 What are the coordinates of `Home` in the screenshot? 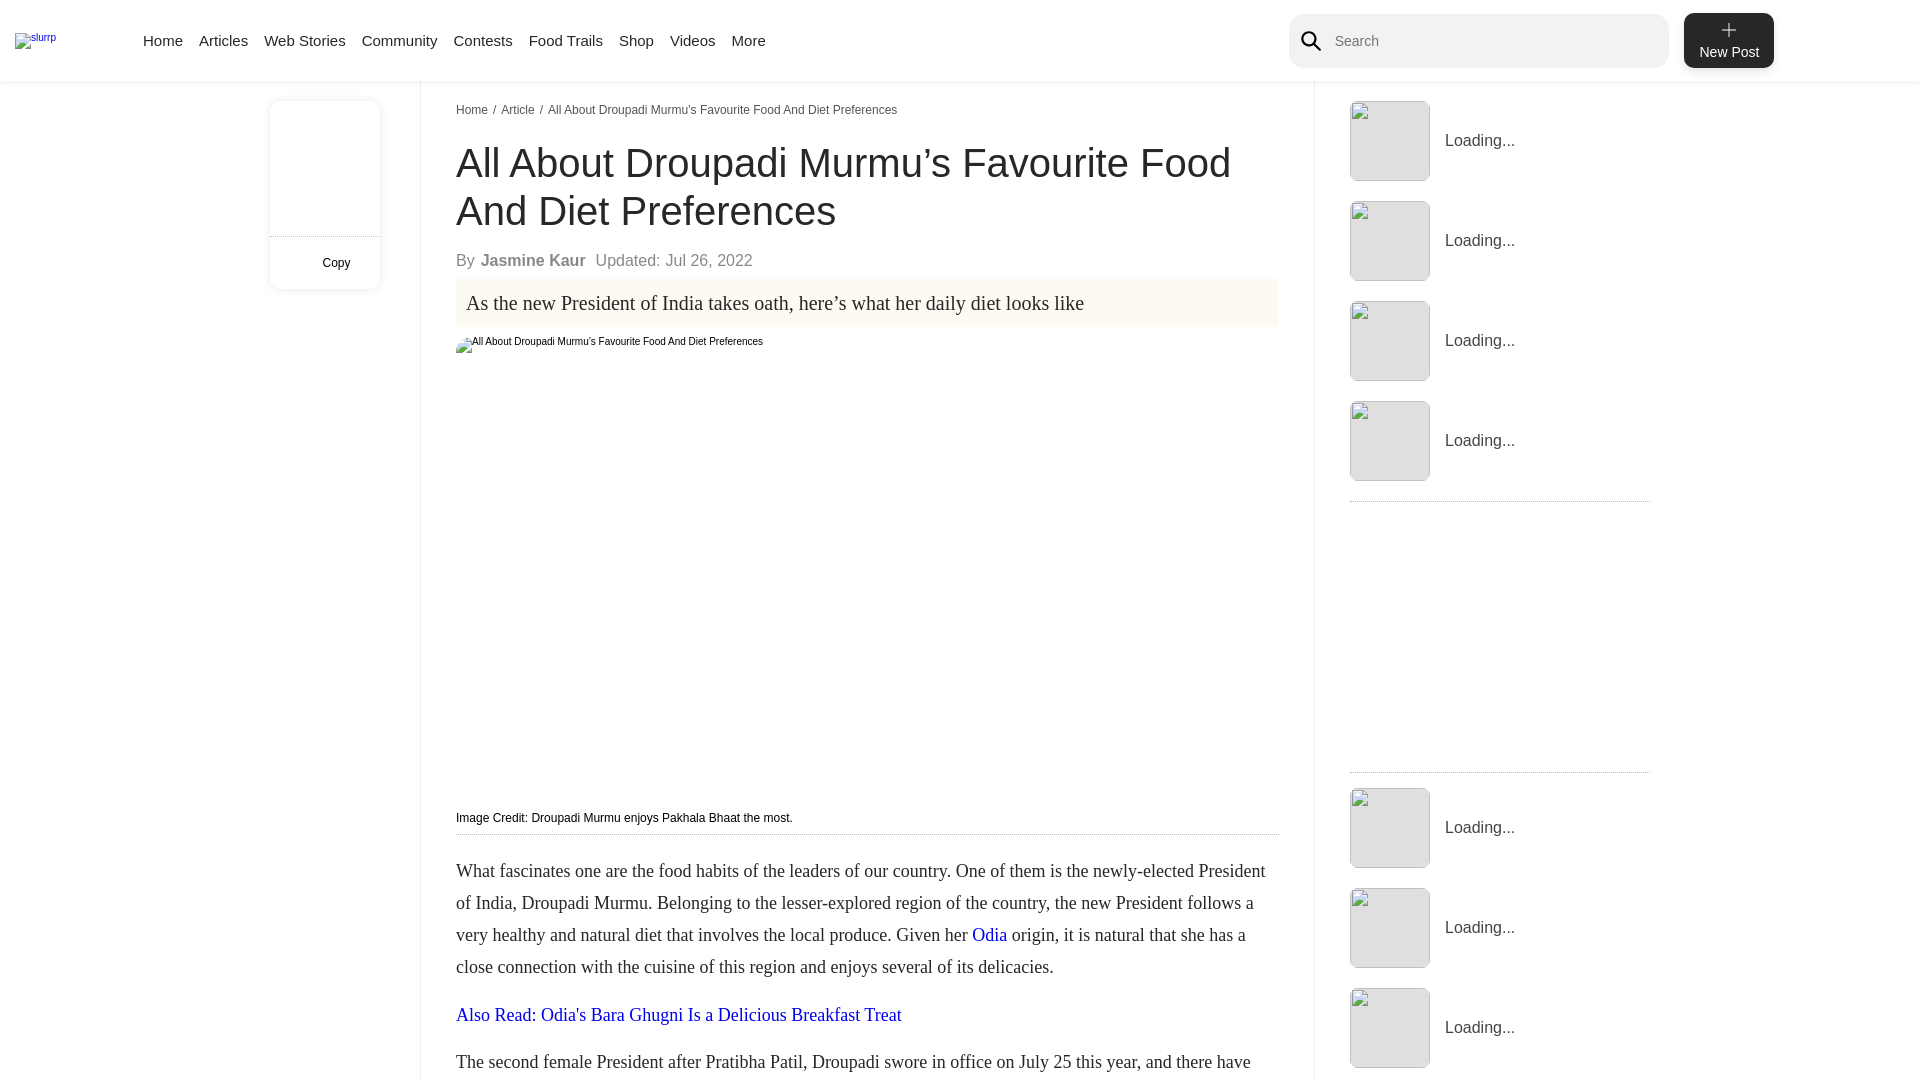 It's located at (474, 109).